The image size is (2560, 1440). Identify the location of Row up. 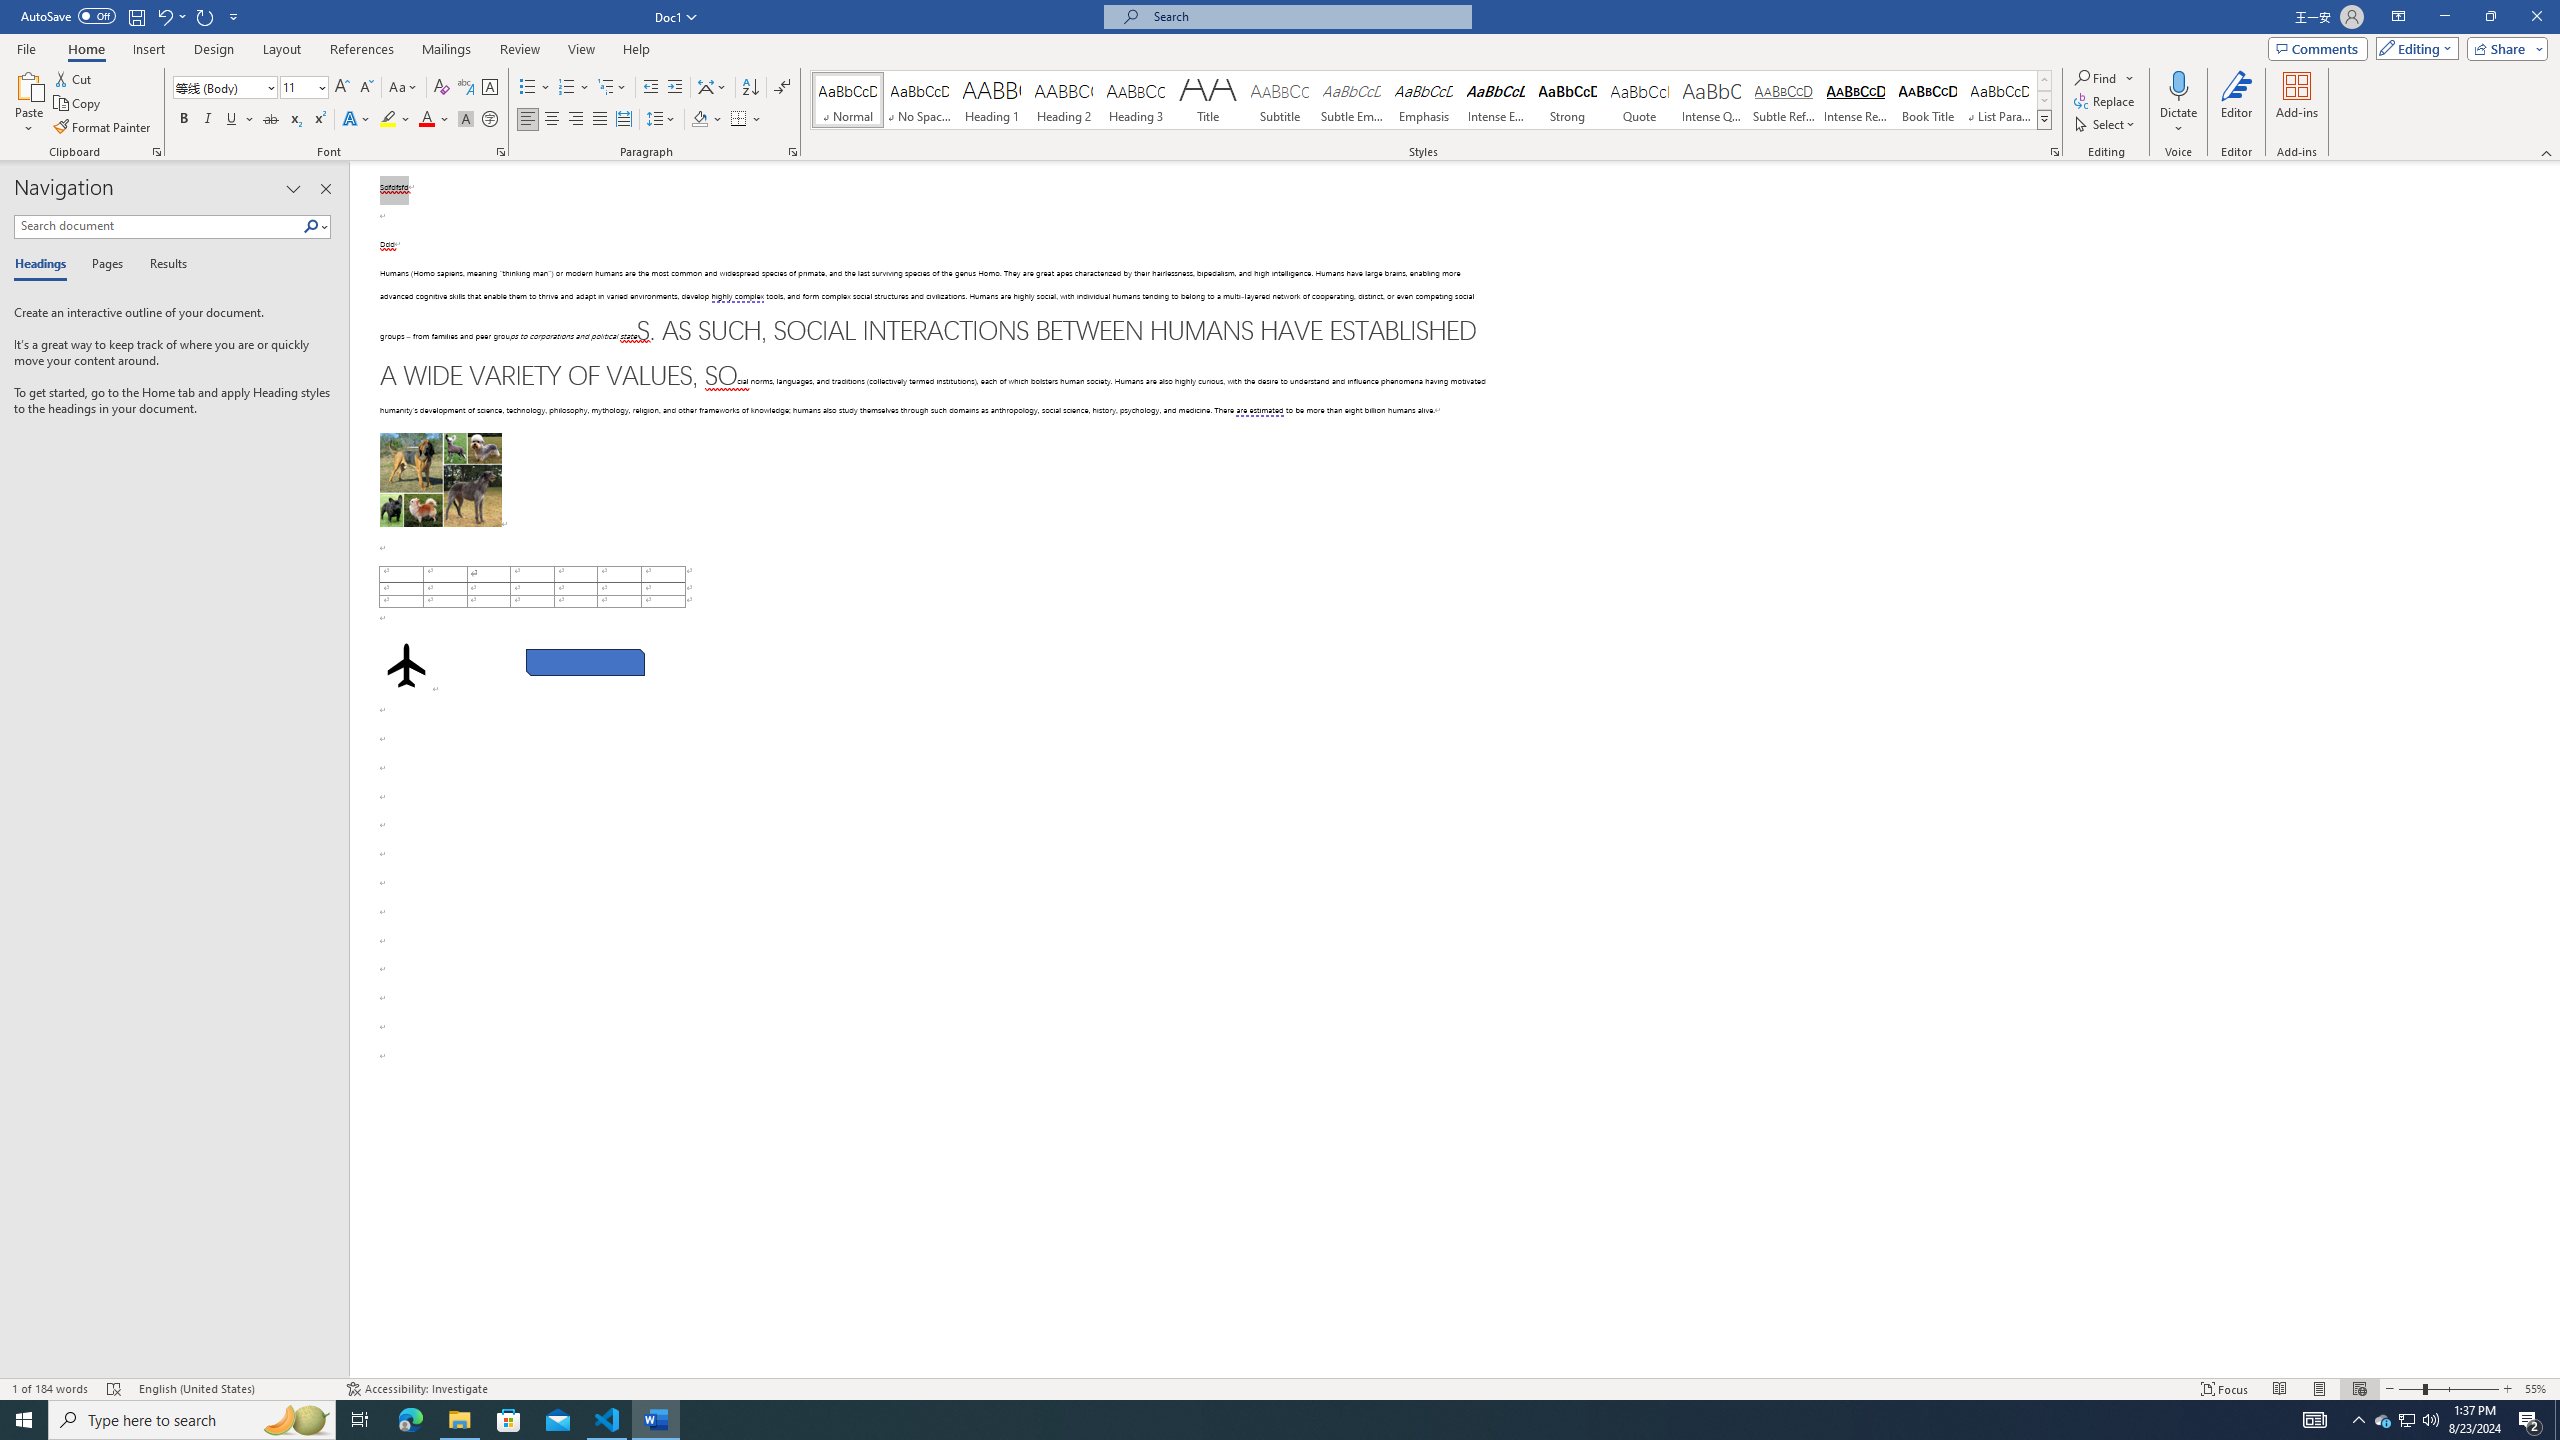
(2045, 80).